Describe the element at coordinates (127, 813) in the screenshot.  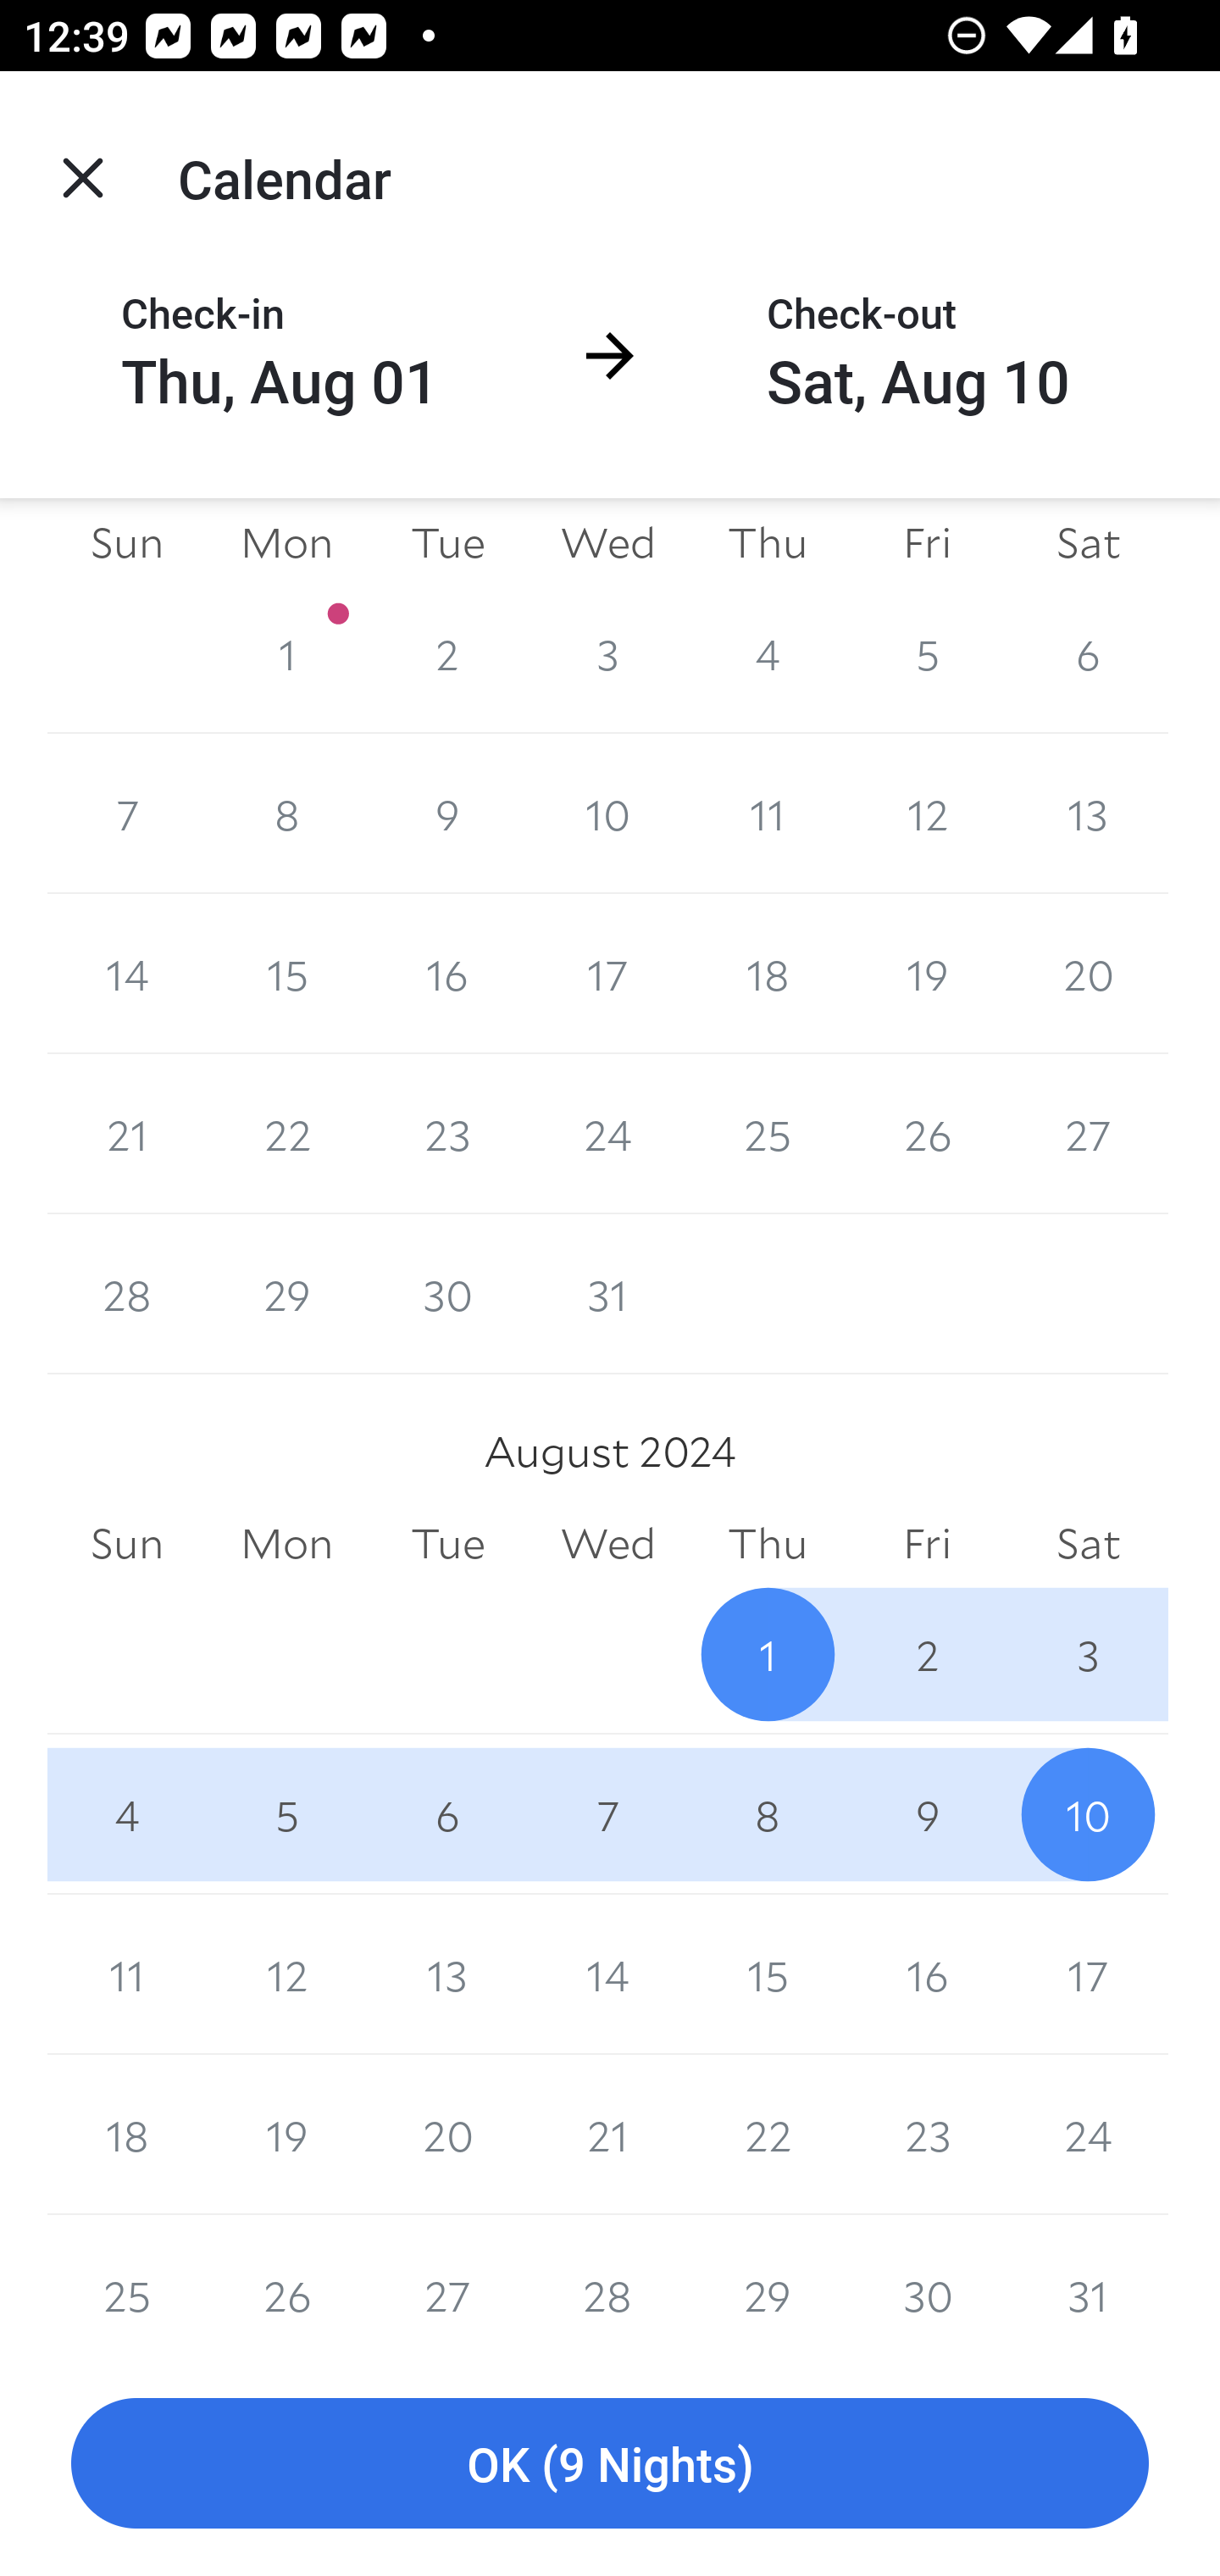
I see `7 7 July 2024` at that location.